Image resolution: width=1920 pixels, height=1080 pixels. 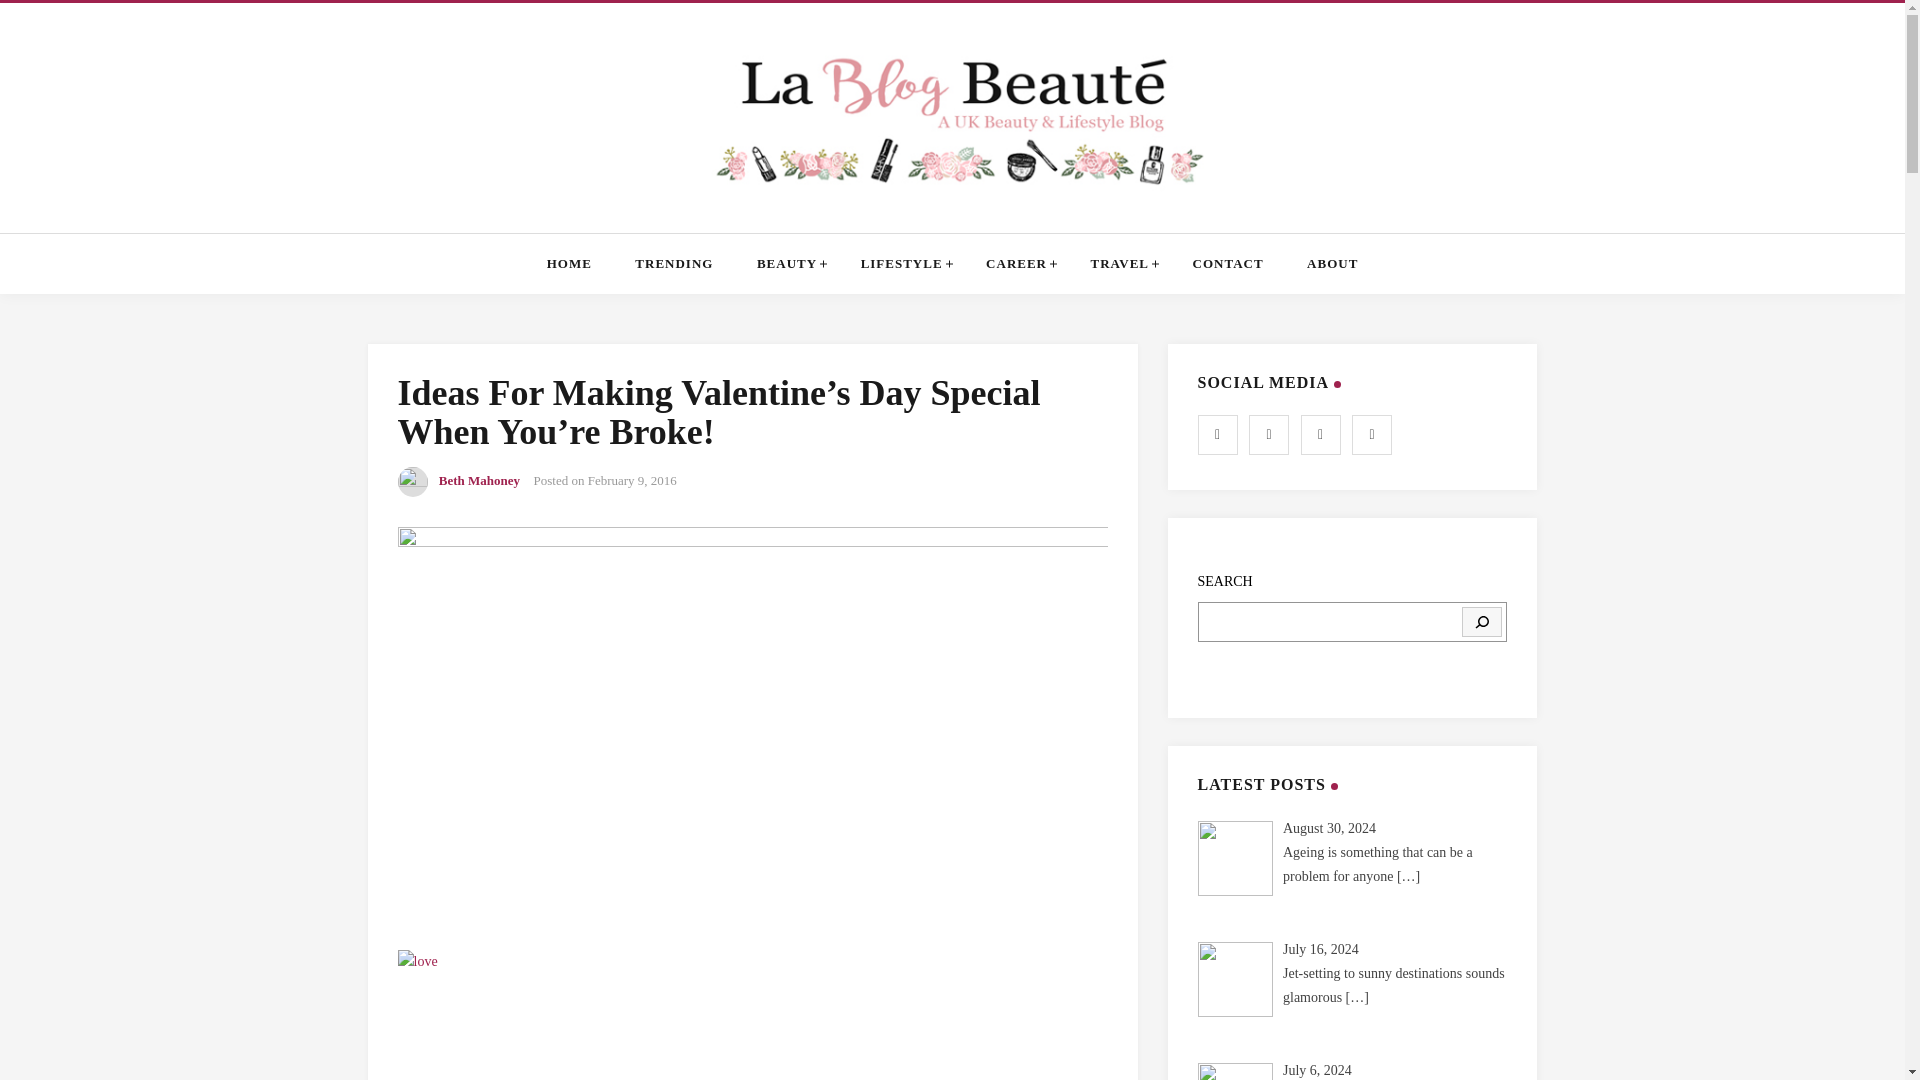 What do you see at coordinates (786, 264) in the screenshot?
I see `Beauty` at bounding box center [786, 264].